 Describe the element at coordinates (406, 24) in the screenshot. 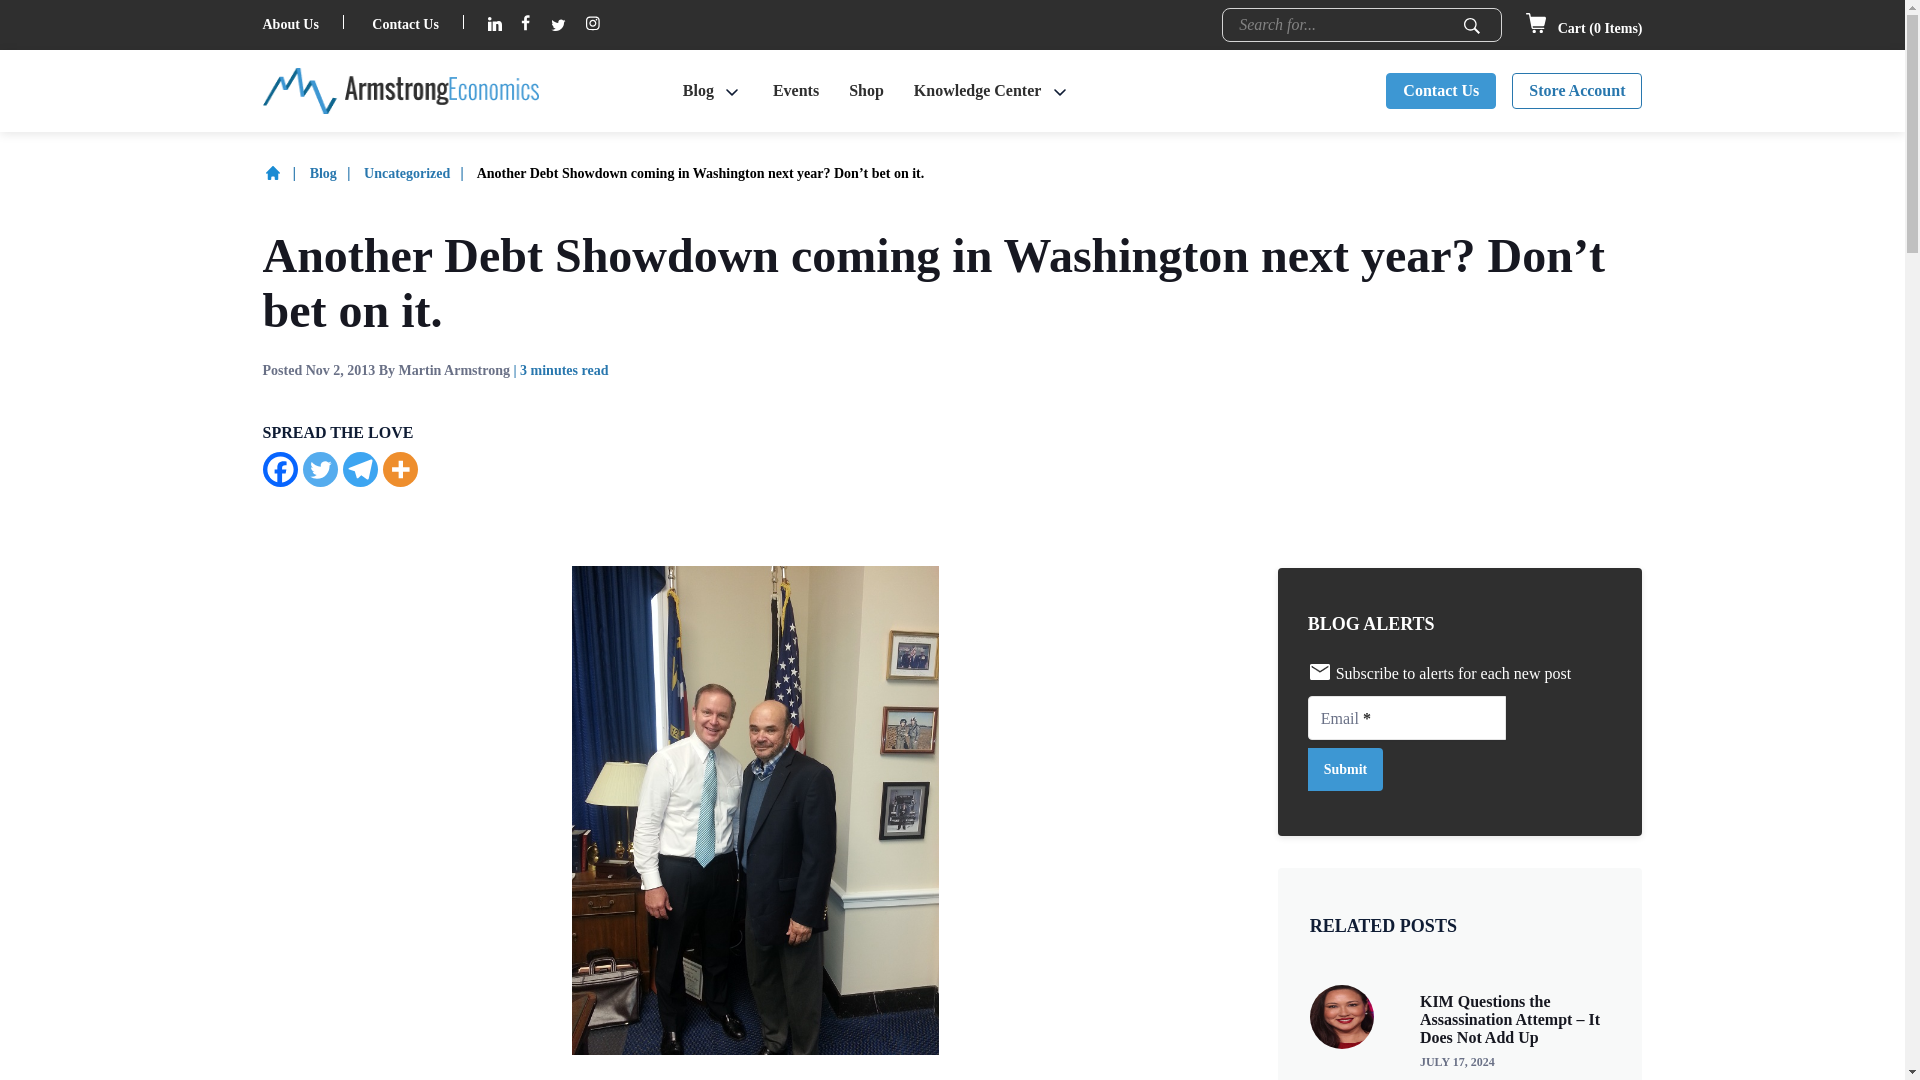

I see `Contact Us` at that location.